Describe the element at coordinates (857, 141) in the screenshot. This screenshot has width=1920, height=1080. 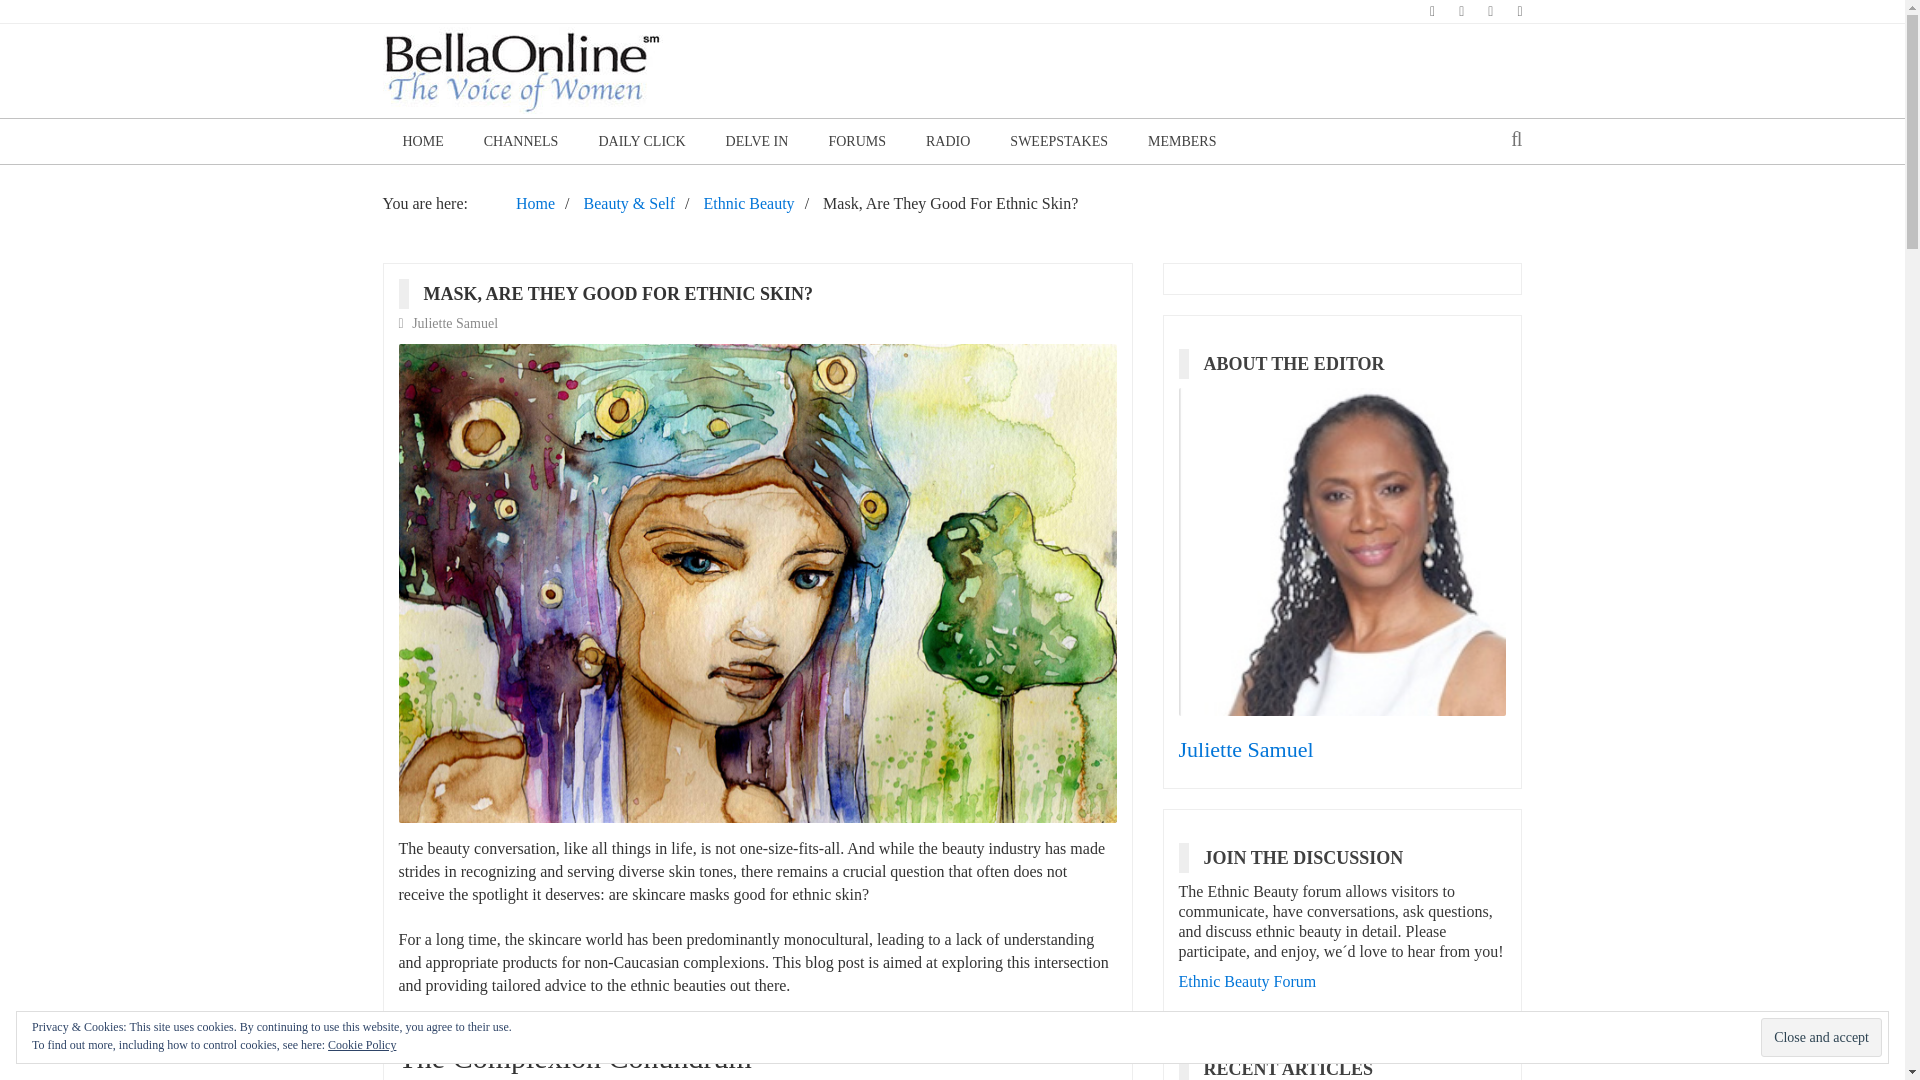
I see `FORUMS` at that location.